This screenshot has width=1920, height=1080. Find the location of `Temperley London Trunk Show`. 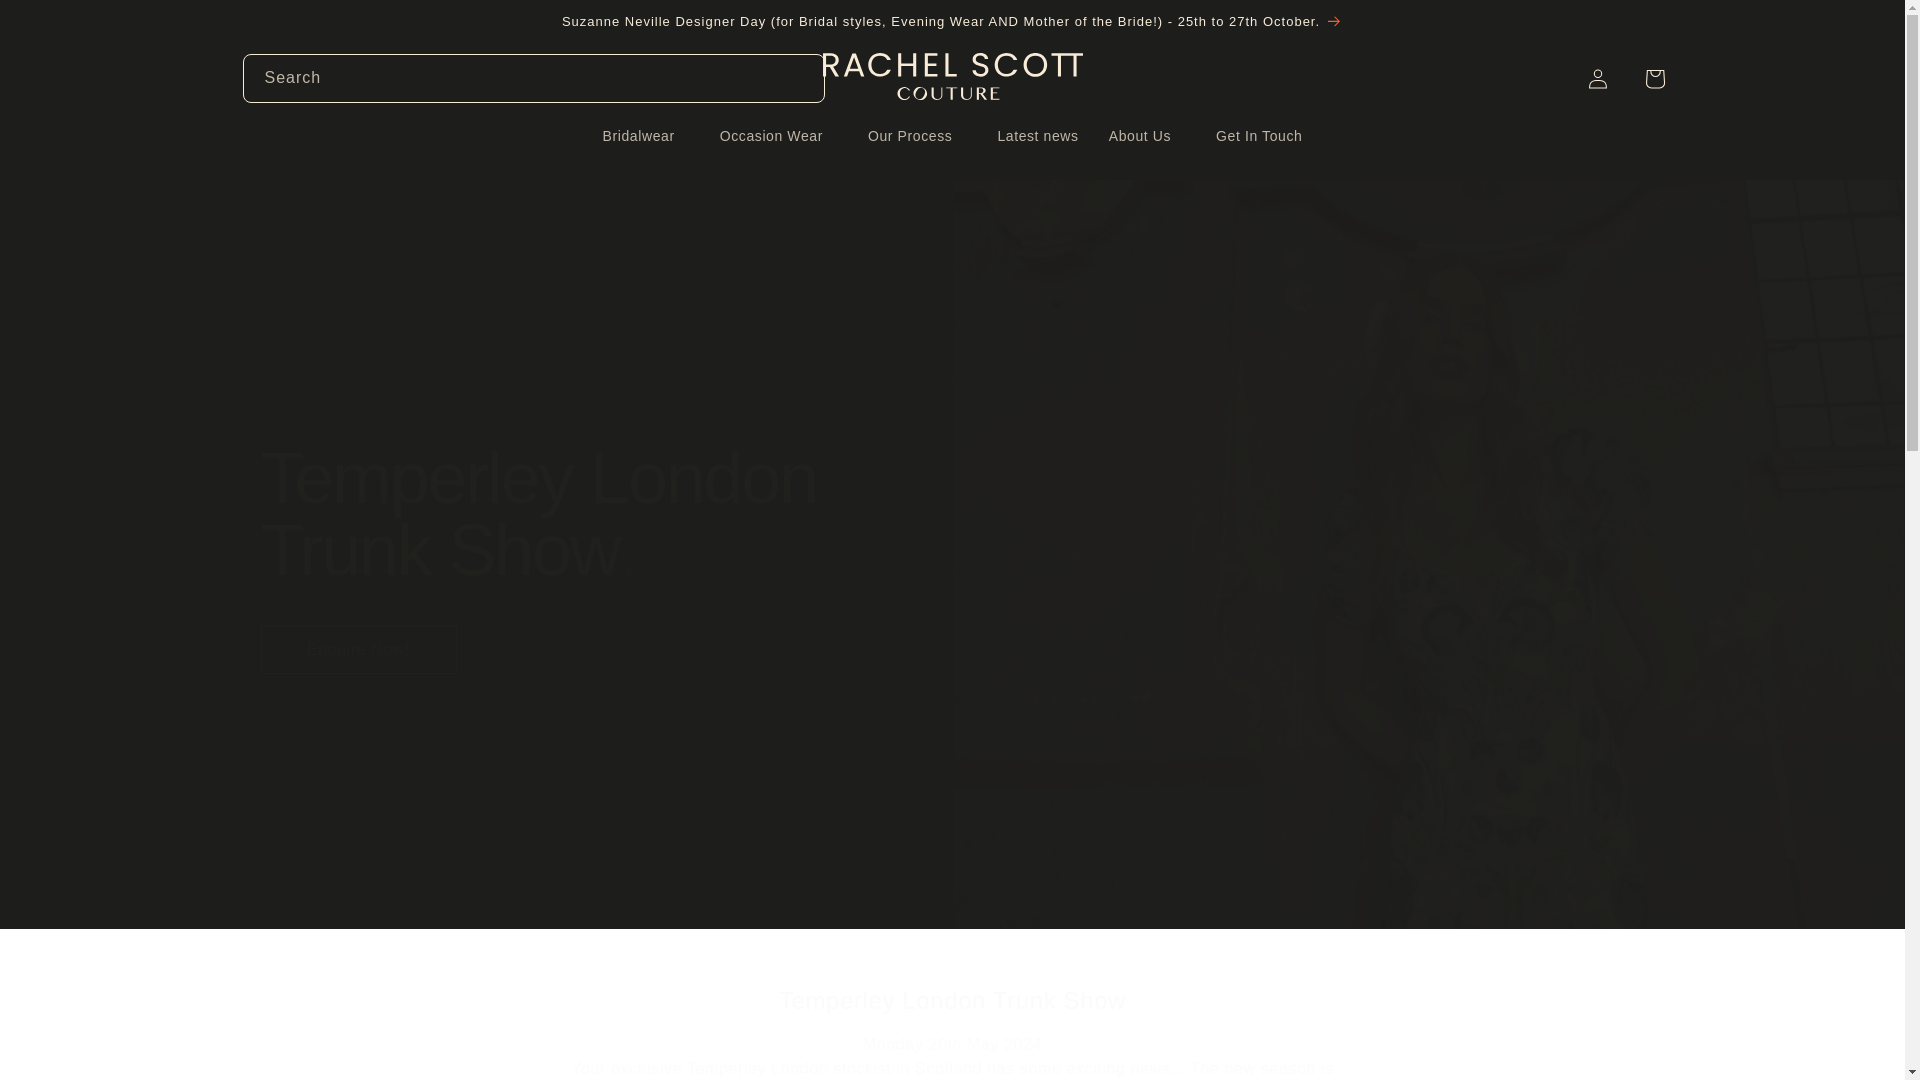

Temperley London Trunk Show is located at coordinates (952, 1000).